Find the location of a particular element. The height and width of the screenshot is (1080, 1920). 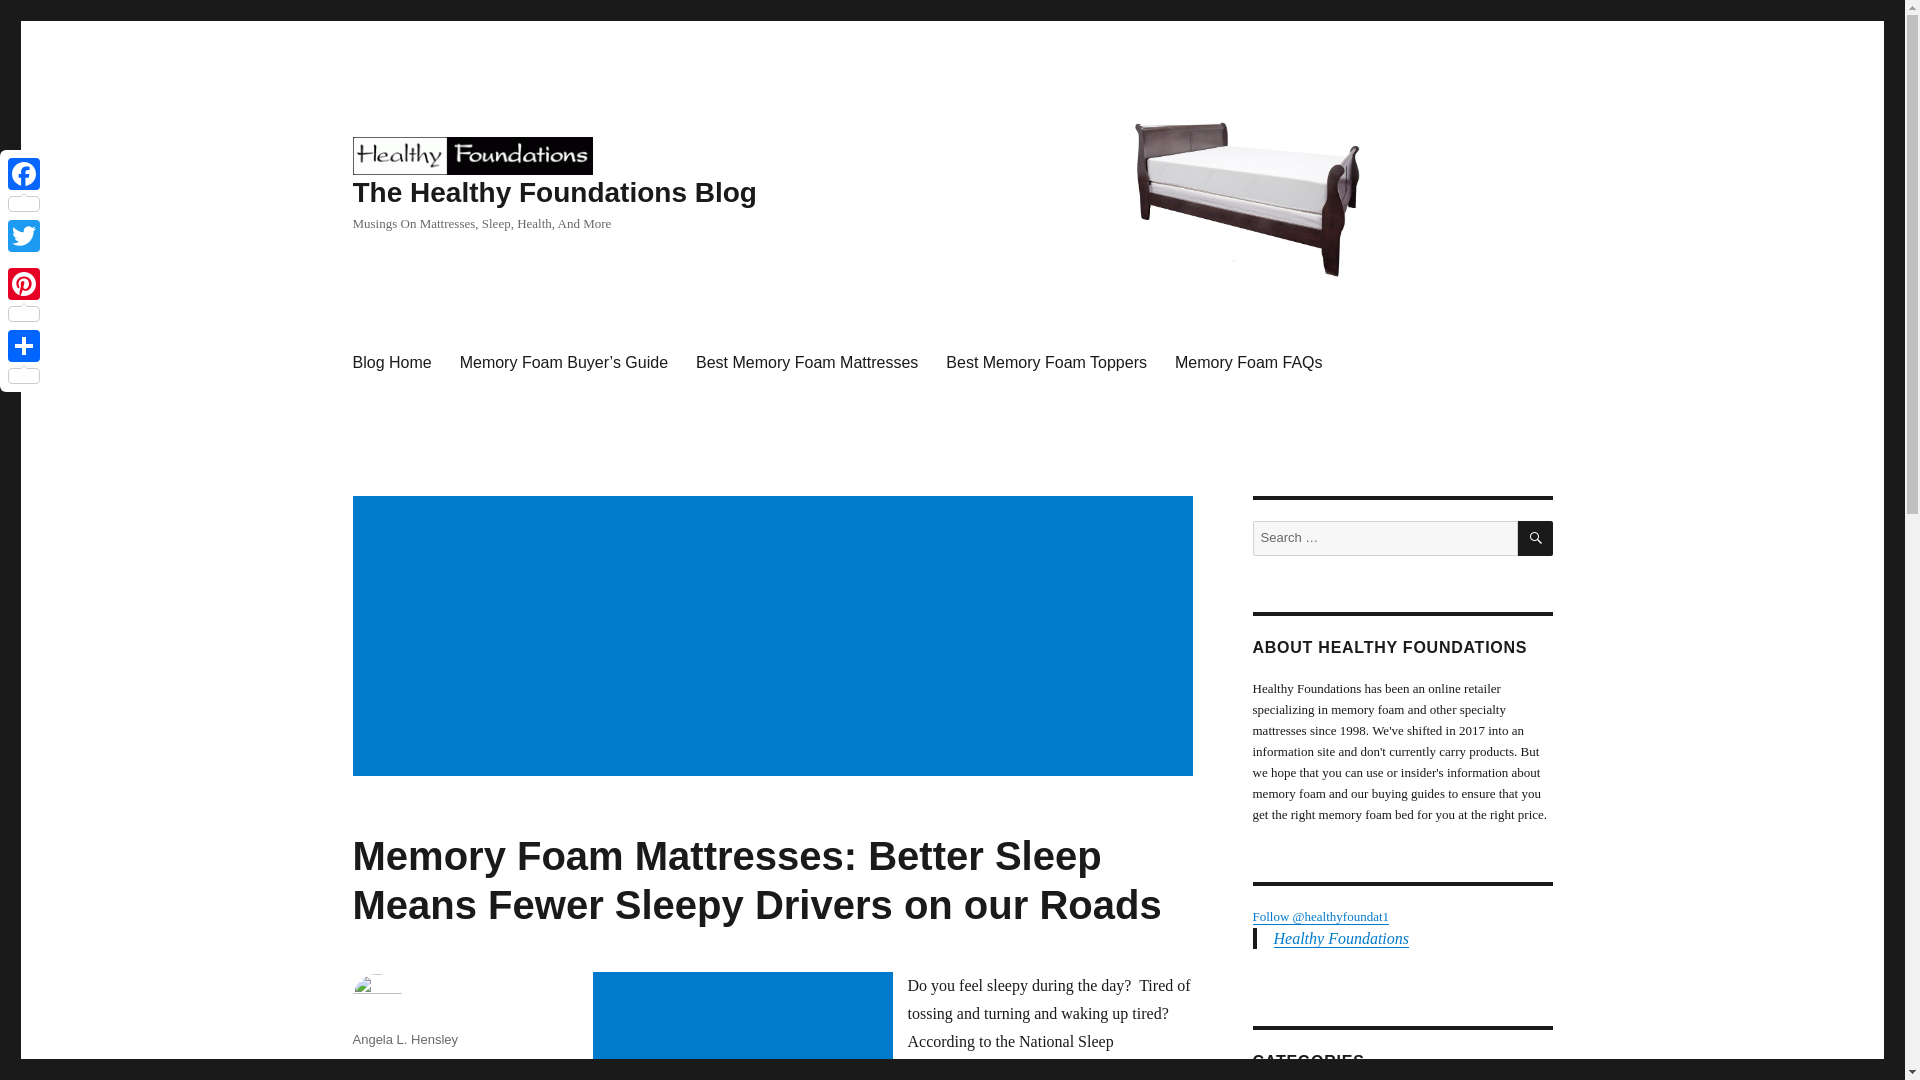

Healthy Foundations is located at coordinates (1342, 938).